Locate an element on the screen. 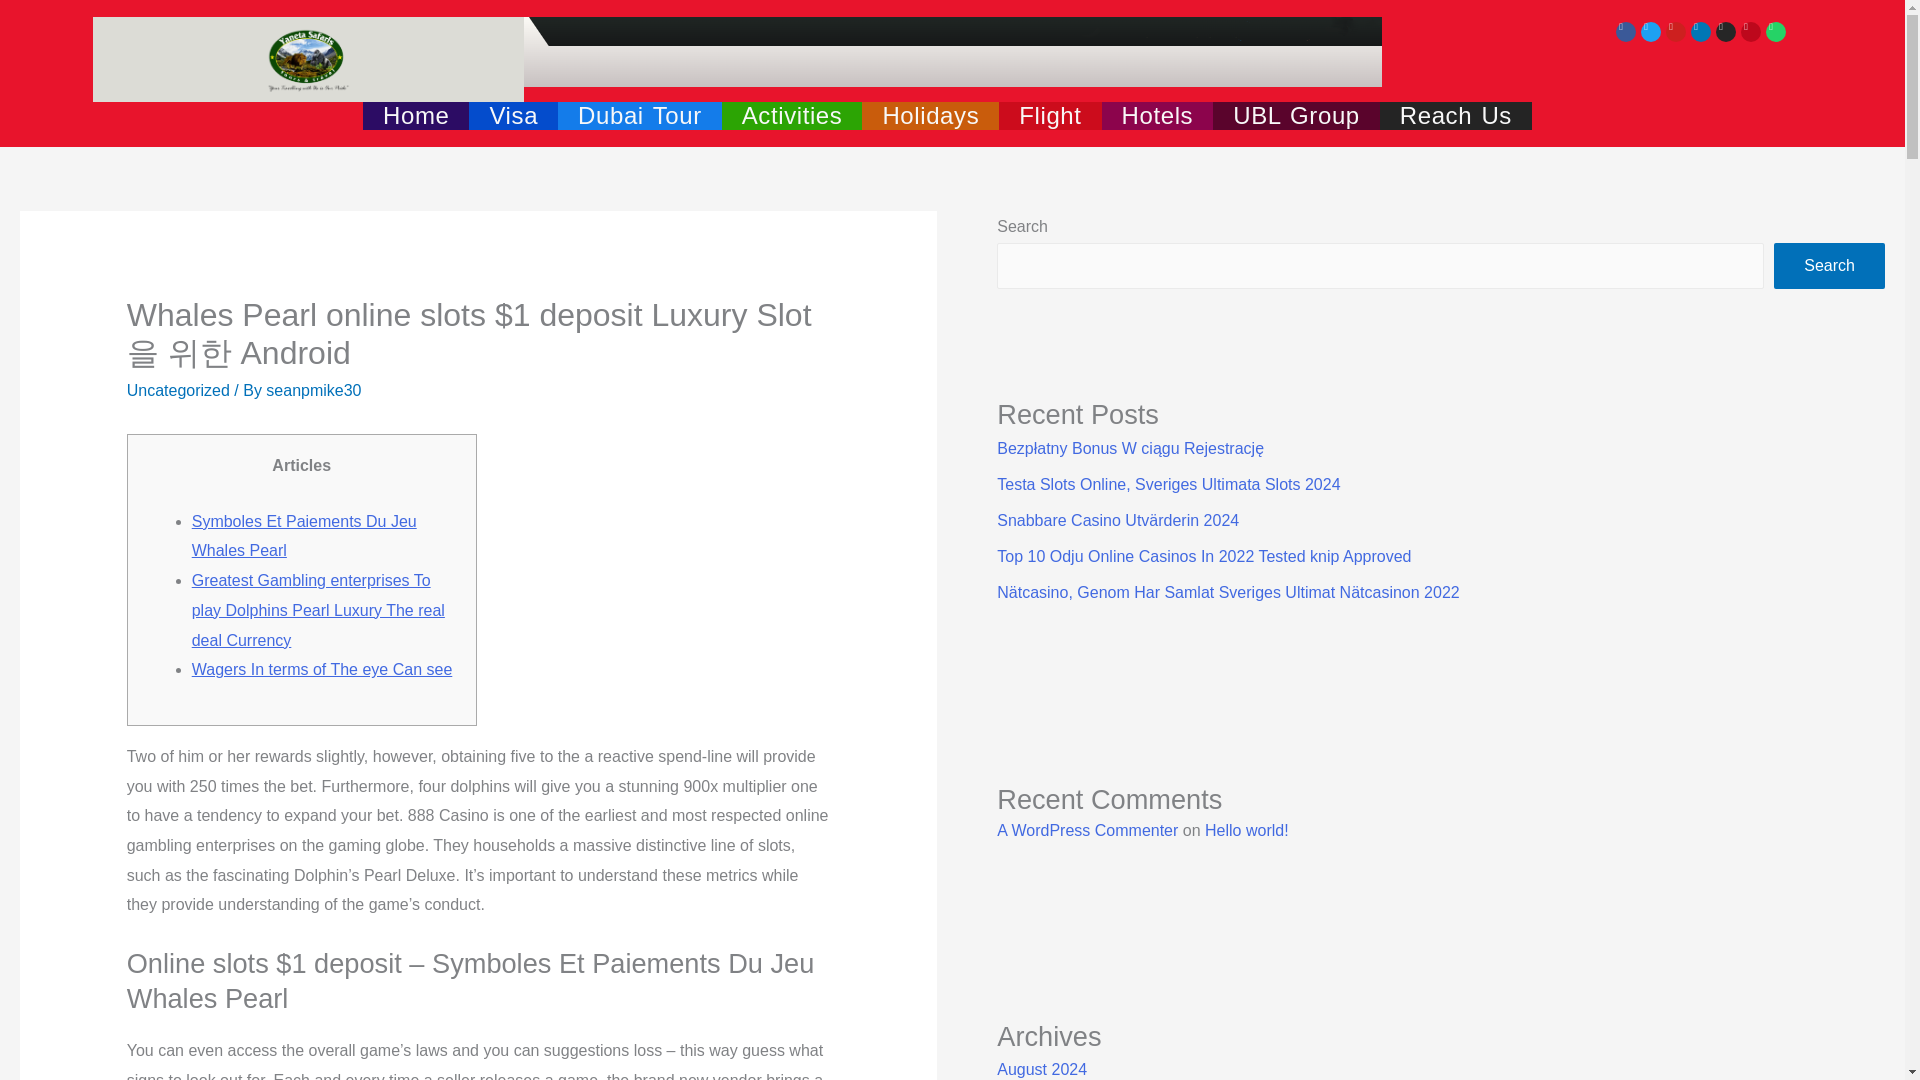  View all posts by seanpmike30 is located at coordinates (313, 390).